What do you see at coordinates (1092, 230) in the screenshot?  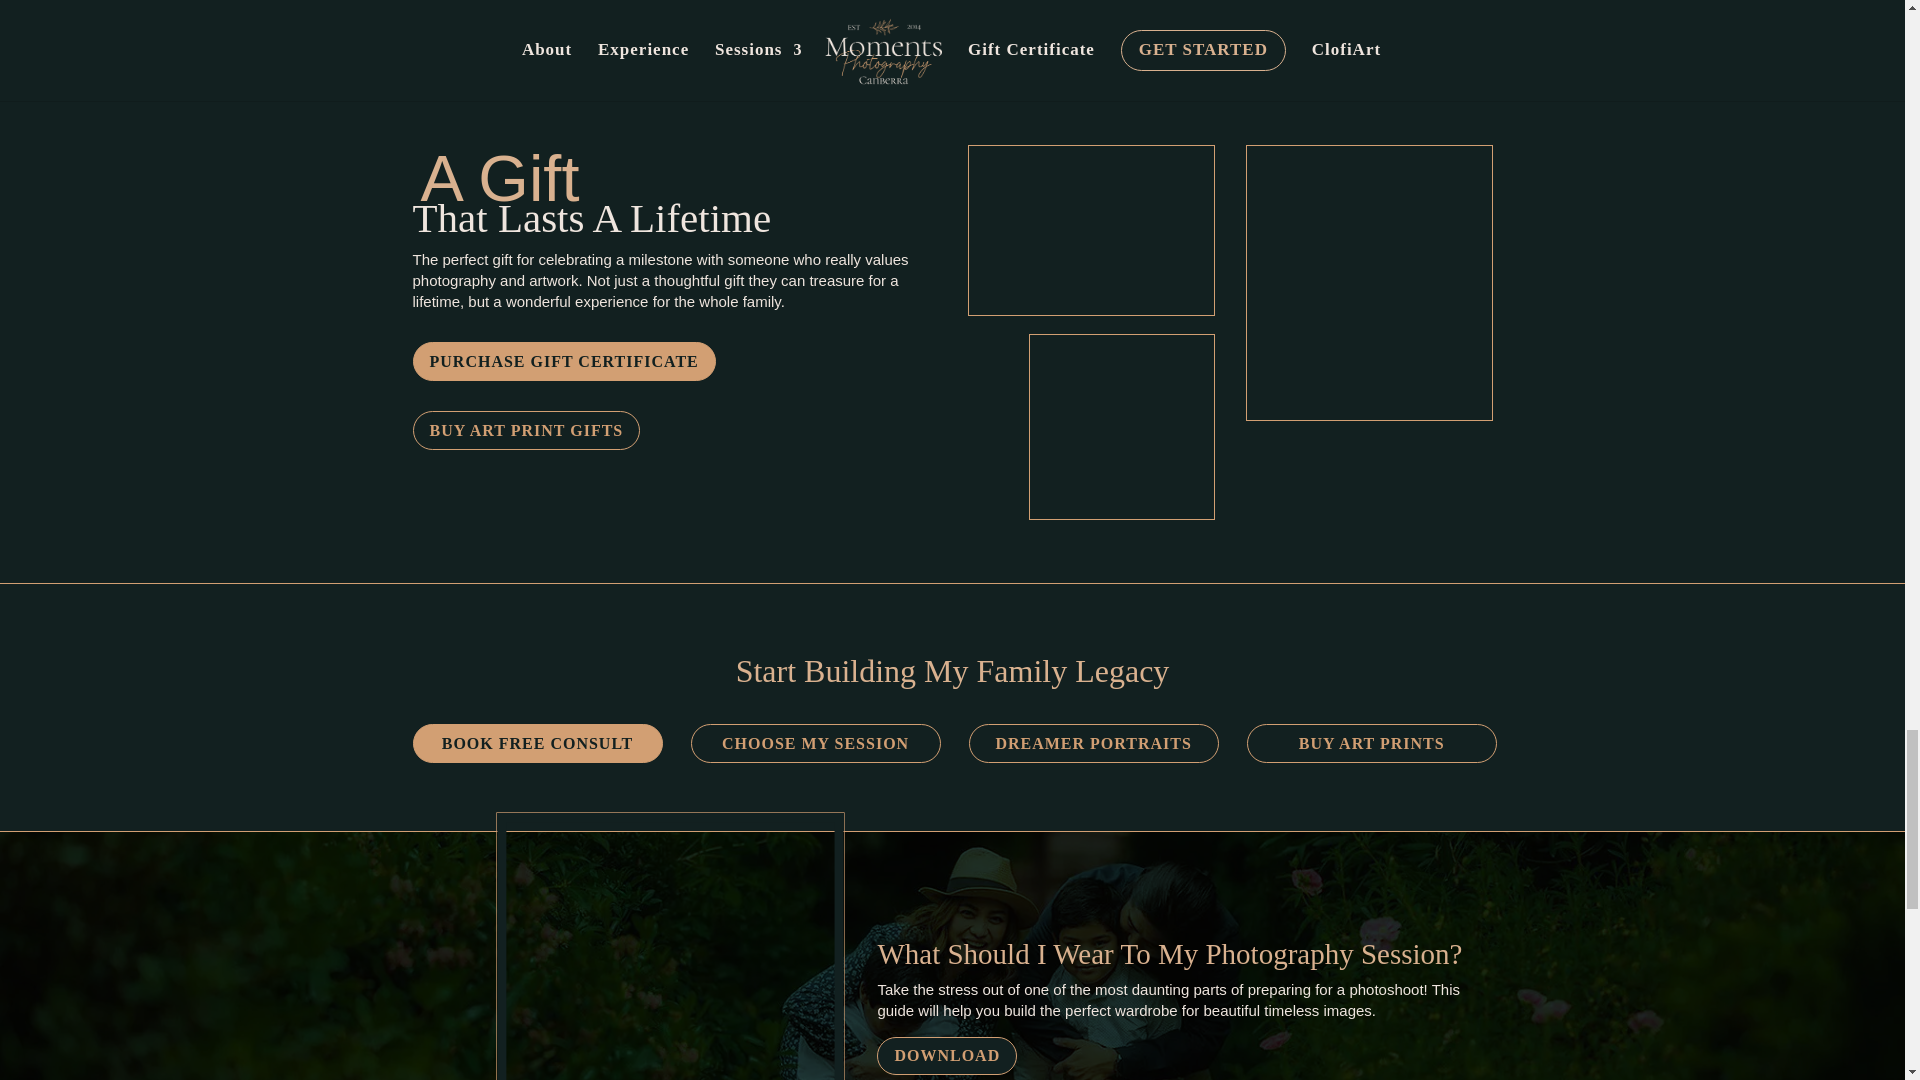 I see `Canberra Family Photos` at bounding box center [1092, 230].